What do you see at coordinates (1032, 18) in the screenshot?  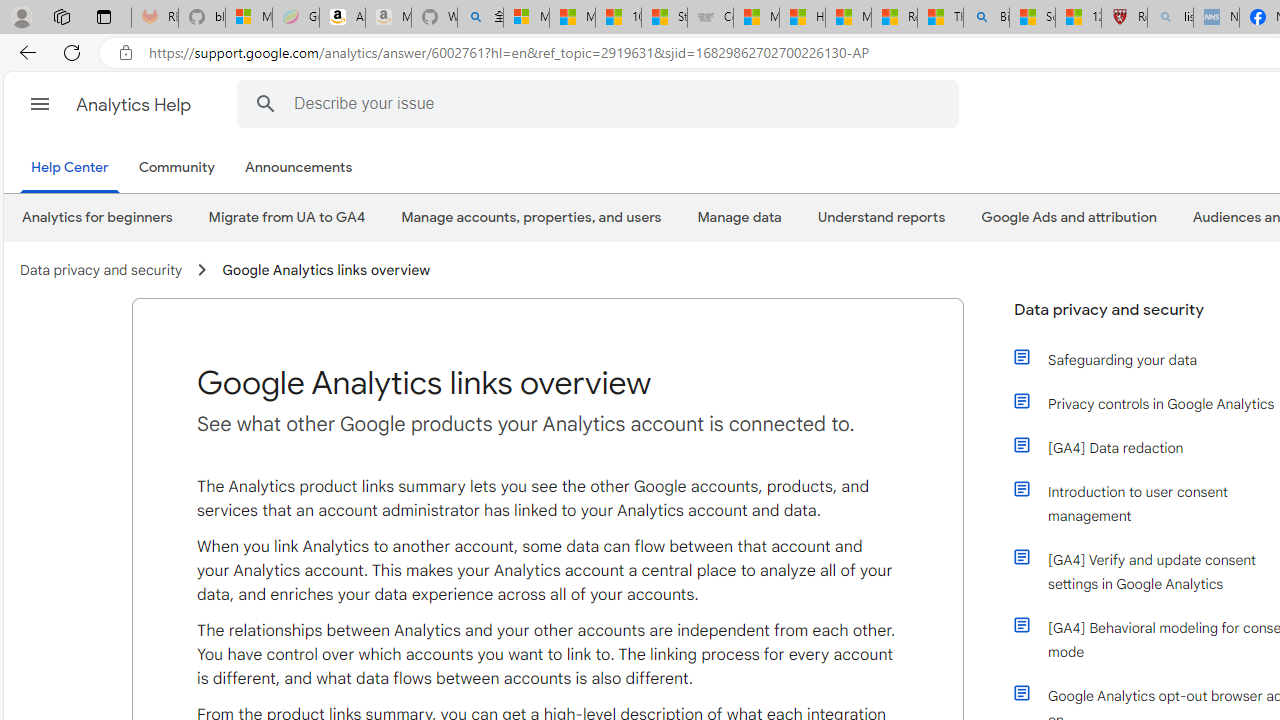 I see `Science - MSN` at bounding box center [1032, 18].